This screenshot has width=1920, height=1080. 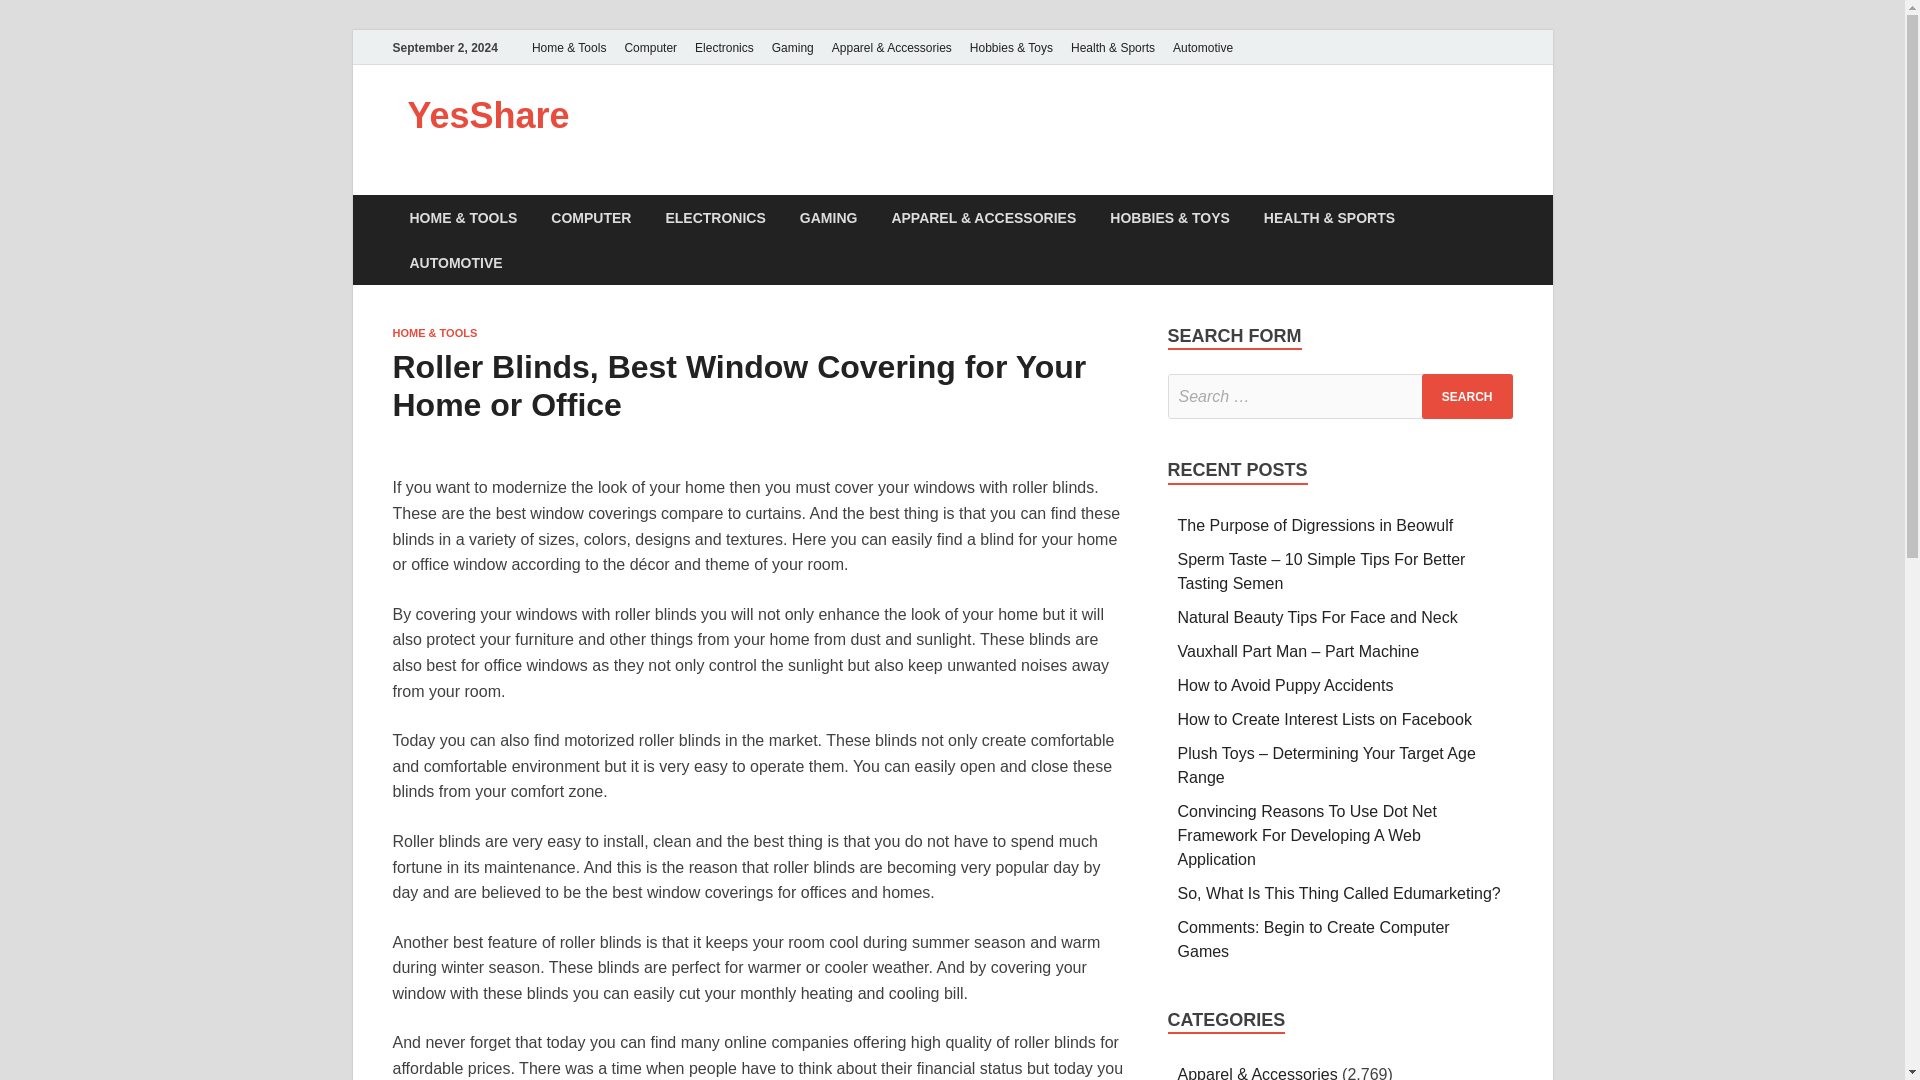 What do you see at coordinates (1318, 618) in the screenshot?
I see `Natural Beauty Tips For Face and Neck` at bounding box center [1318, 618].